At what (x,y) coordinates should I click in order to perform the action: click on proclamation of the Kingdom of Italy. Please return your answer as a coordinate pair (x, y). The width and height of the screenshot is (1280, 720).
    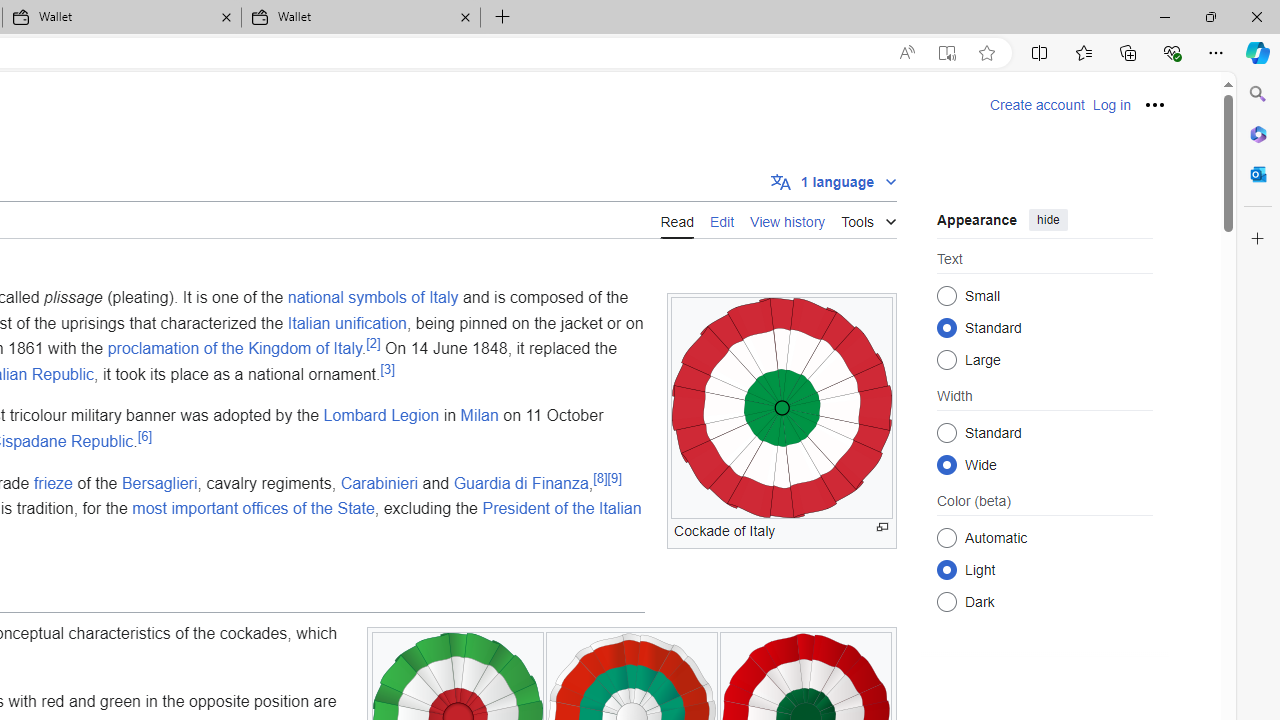
    Looking at the image, I should click on (234, 348).